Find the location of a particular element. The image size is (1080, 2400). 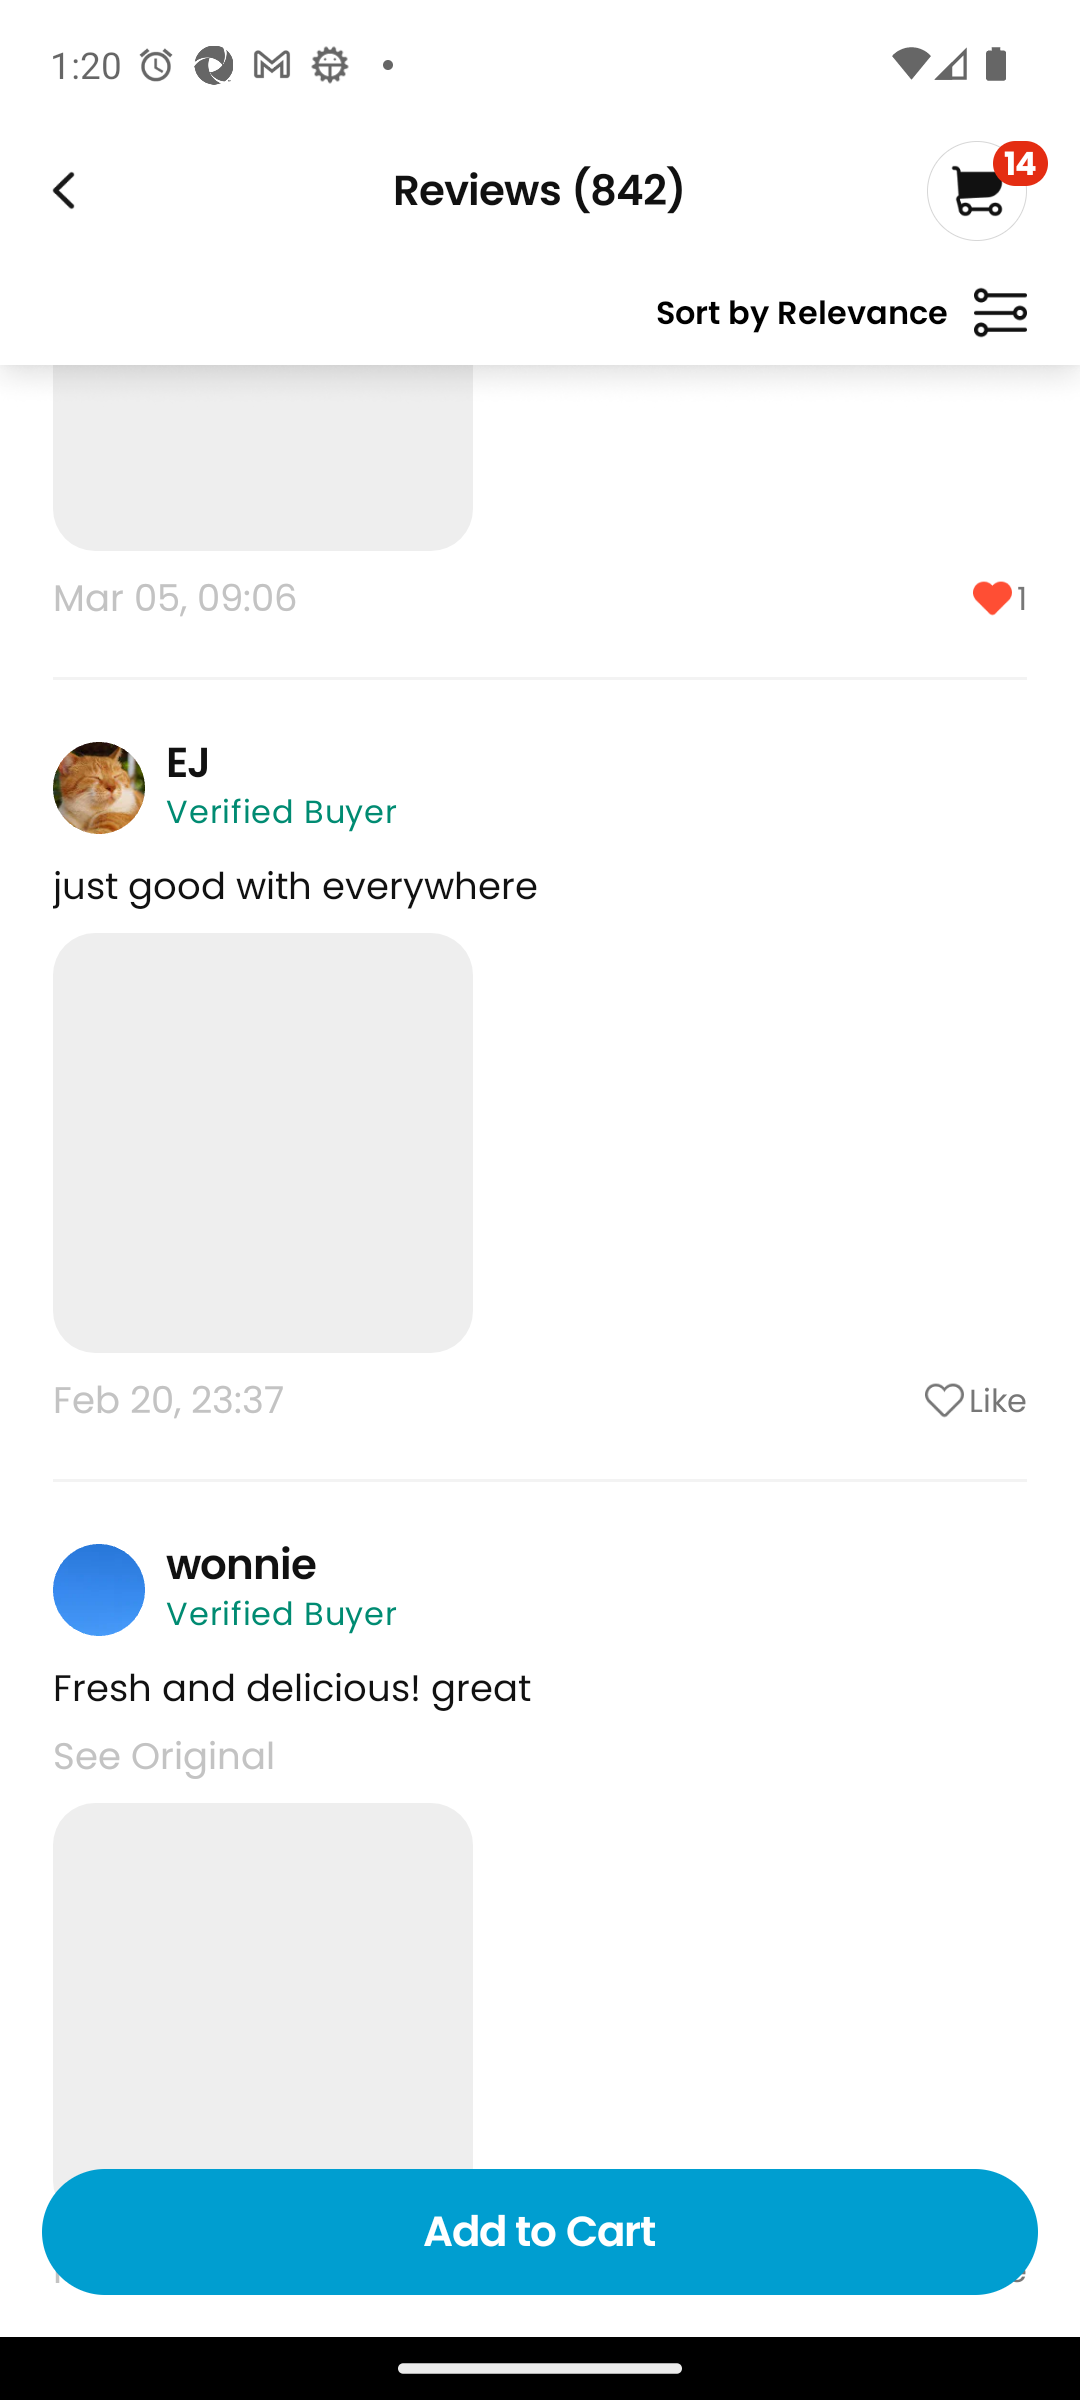

Verified Buyer is located at coordinates (282, 1614).